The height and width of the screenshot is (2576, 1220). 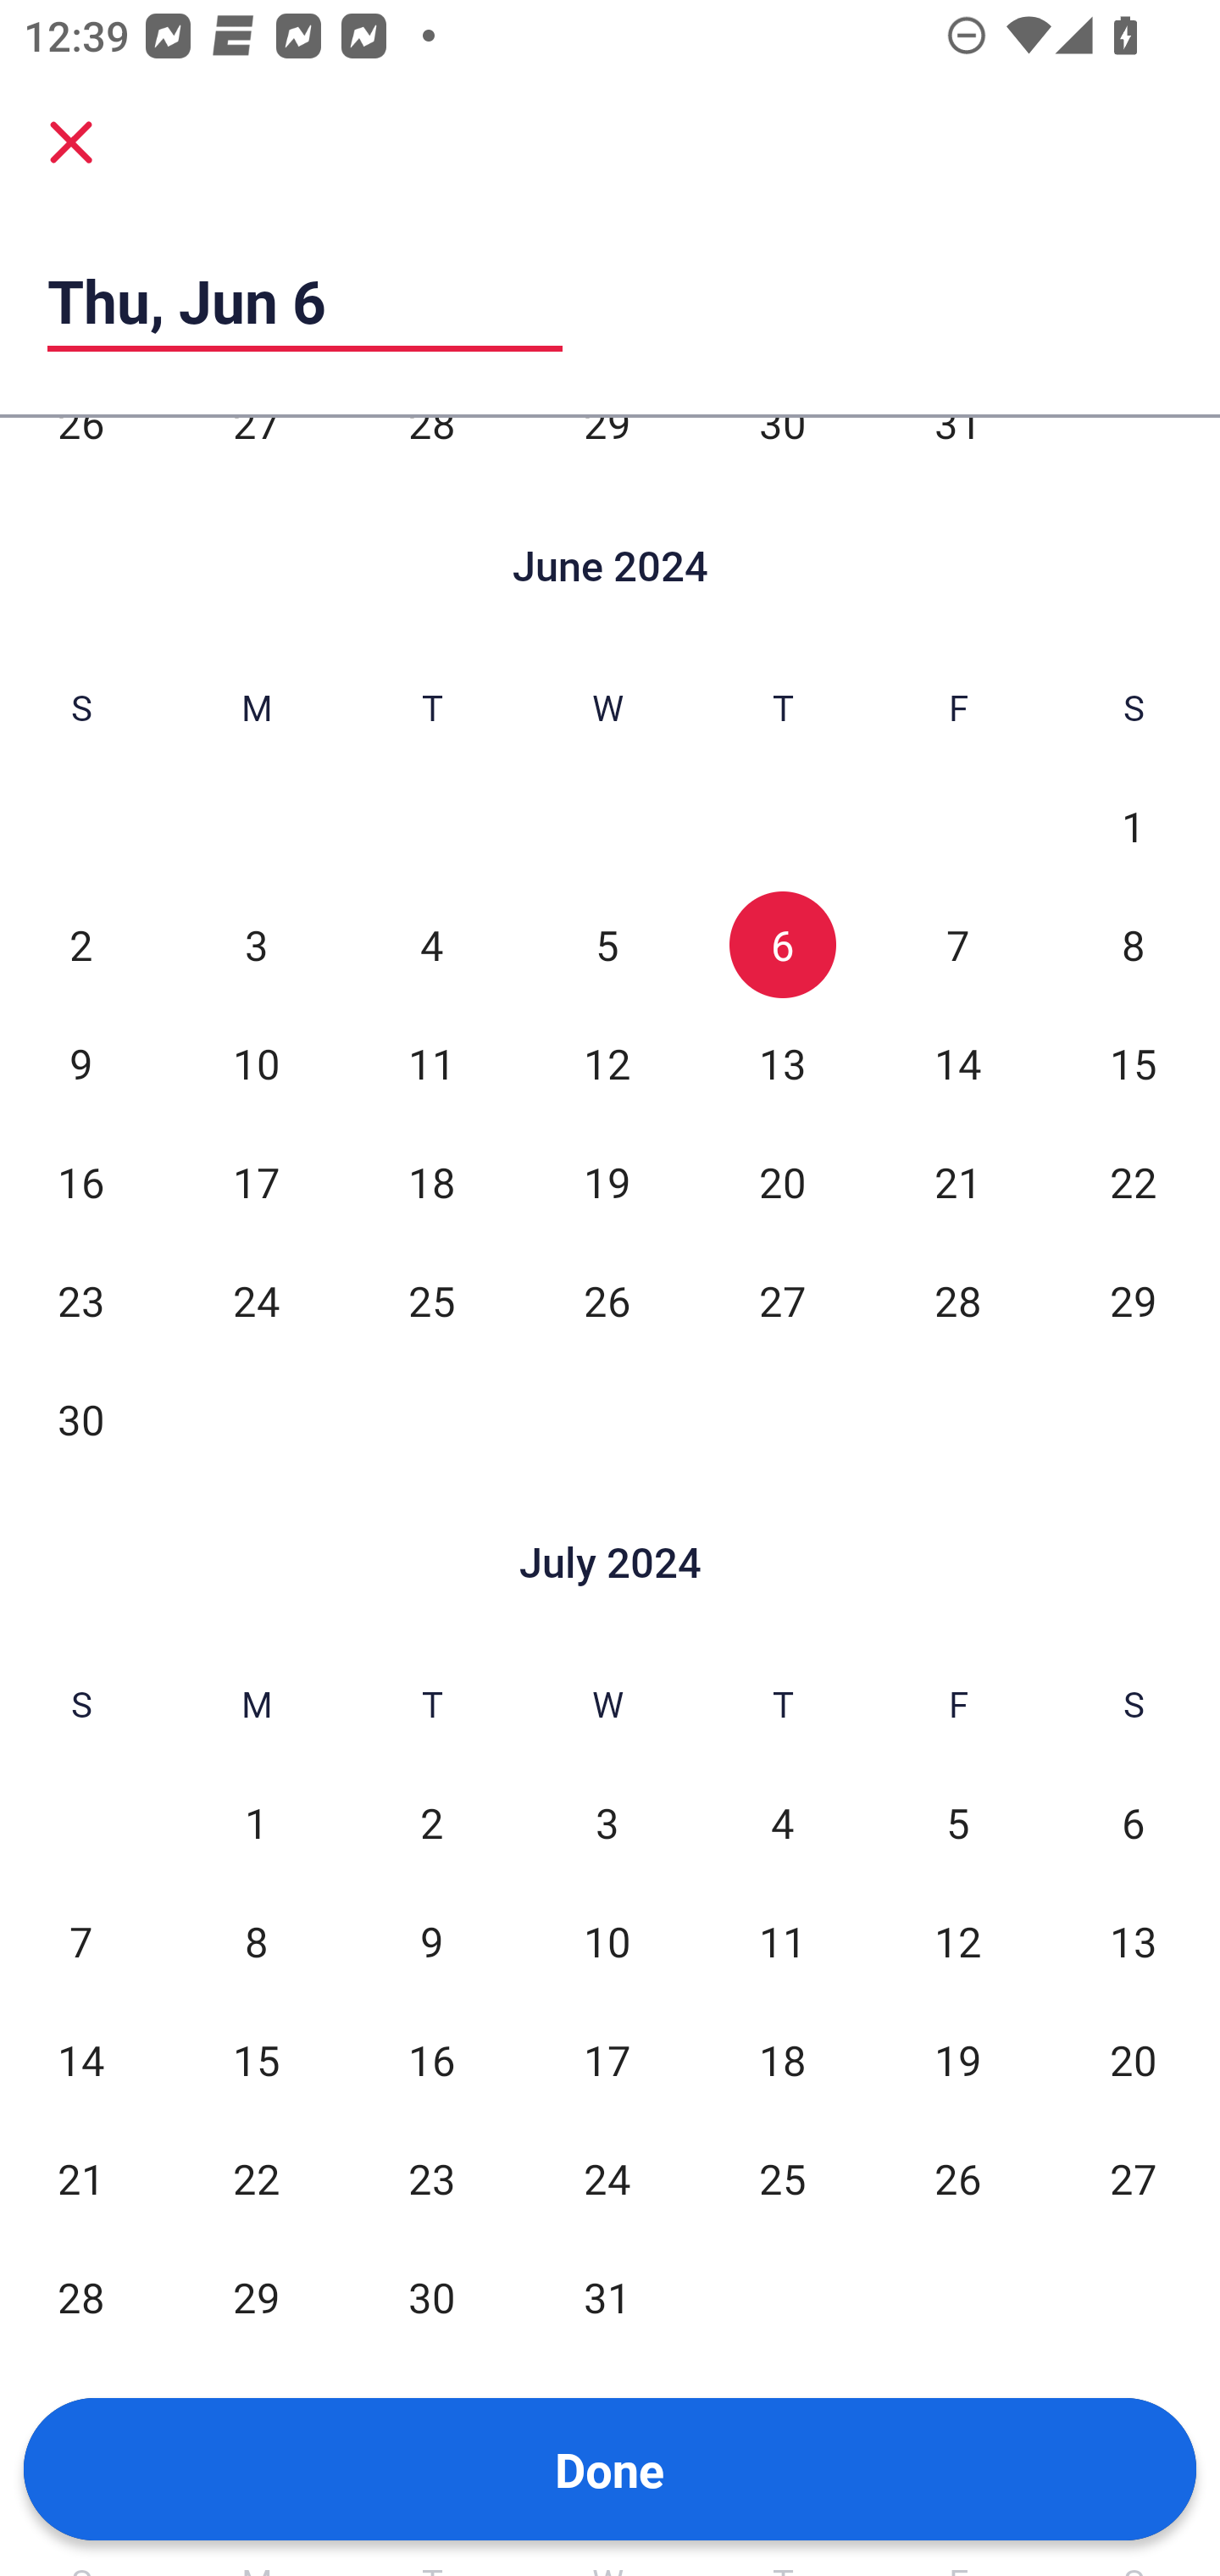 I want to click on 15 Mon, Jul 15, Not Selected, so click(x=256, y=2061).